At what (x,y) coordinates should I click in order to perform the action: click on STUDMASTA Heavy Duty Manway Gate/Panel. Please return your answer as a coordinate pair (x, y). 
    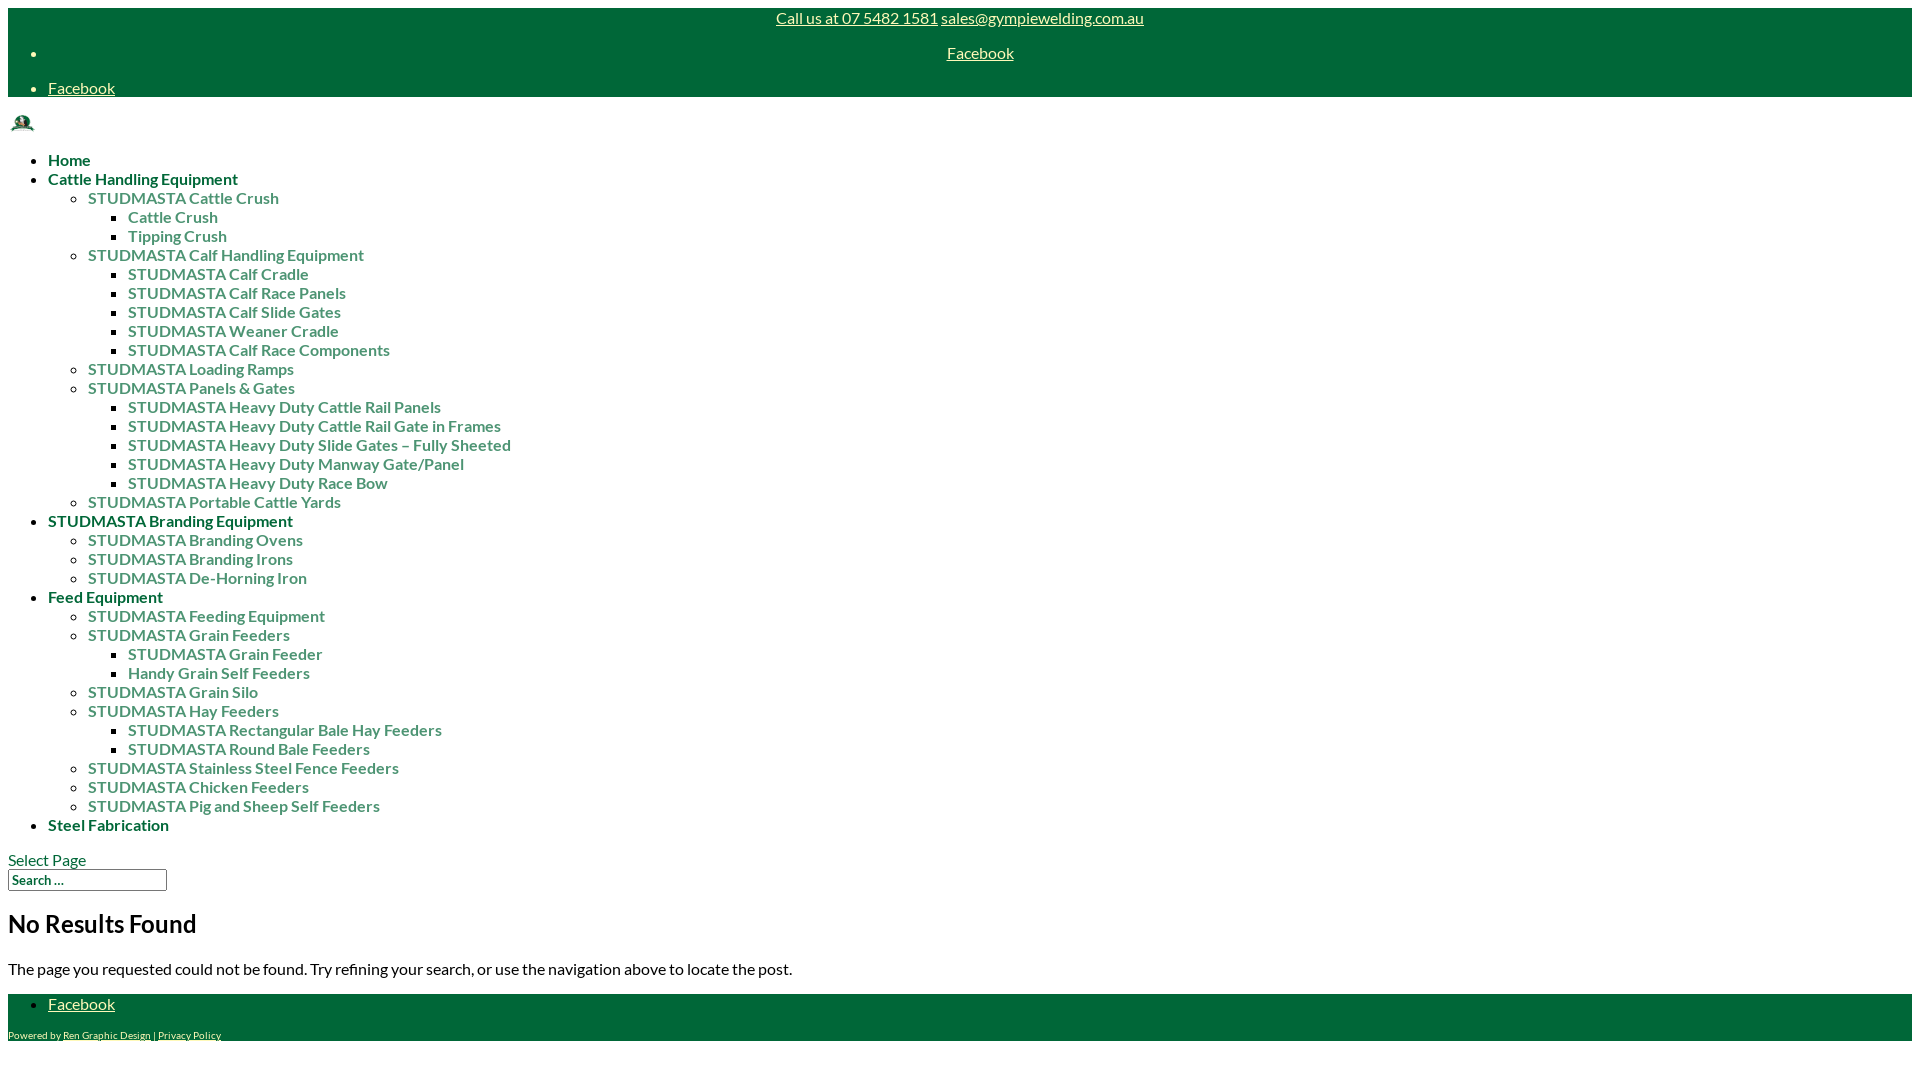
    Looking at the image, I should click on (296, 464).